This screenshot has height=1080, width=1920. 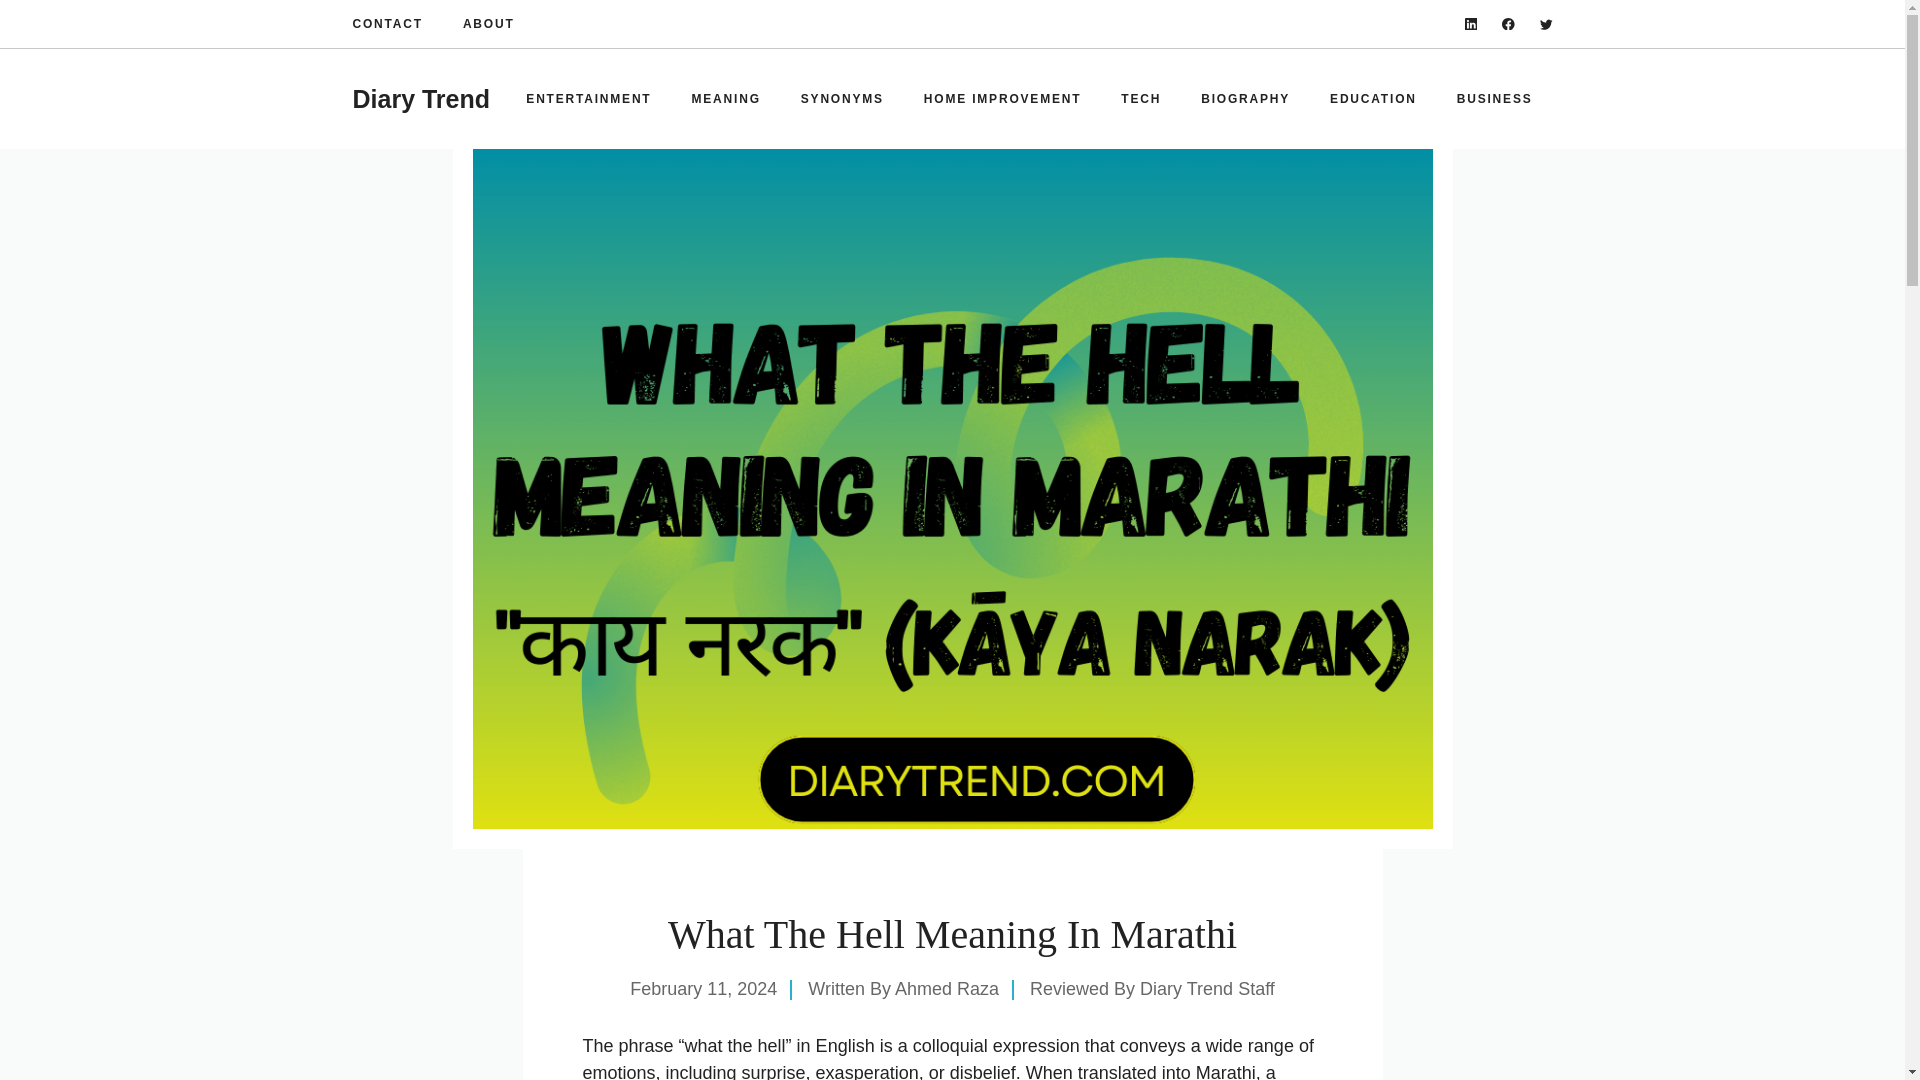 I want to click on ABOUT, so click(x=488, y=24).